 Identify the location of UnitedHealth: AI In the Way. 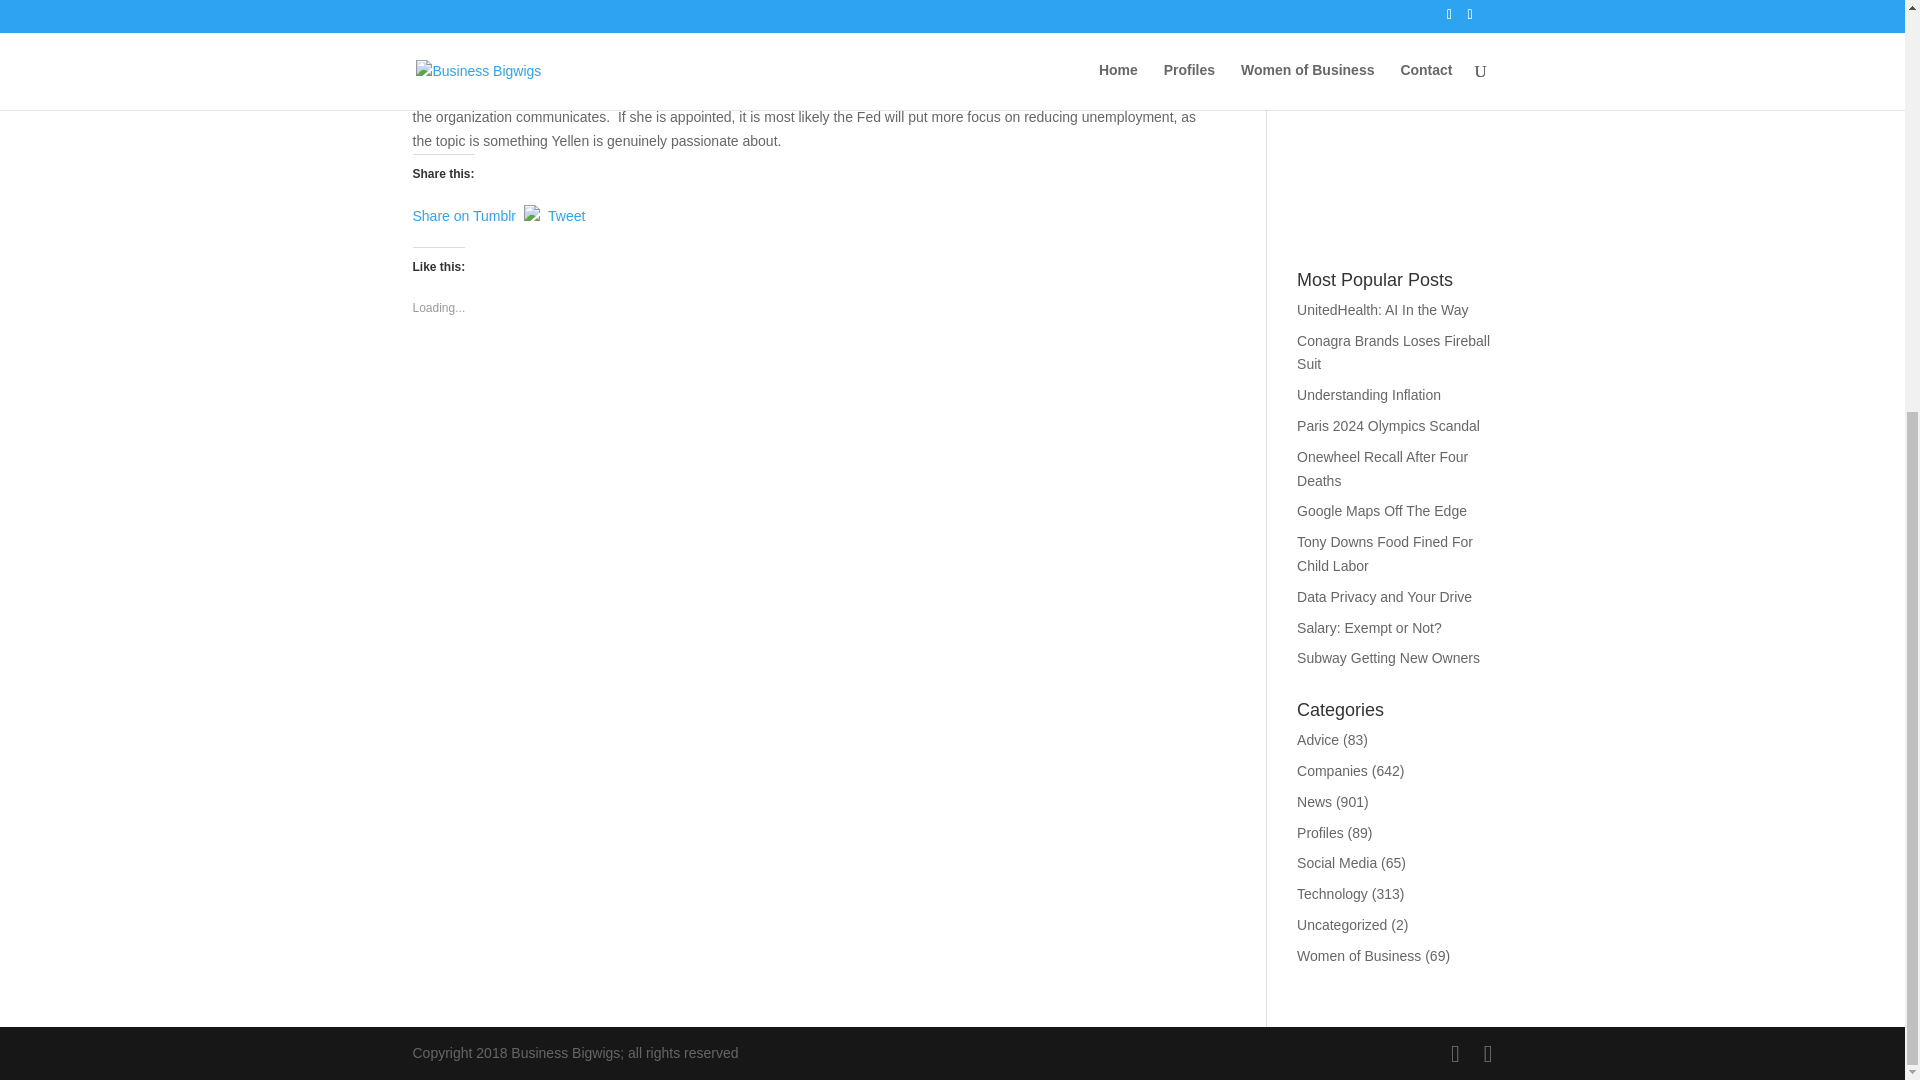
(1382, 310).